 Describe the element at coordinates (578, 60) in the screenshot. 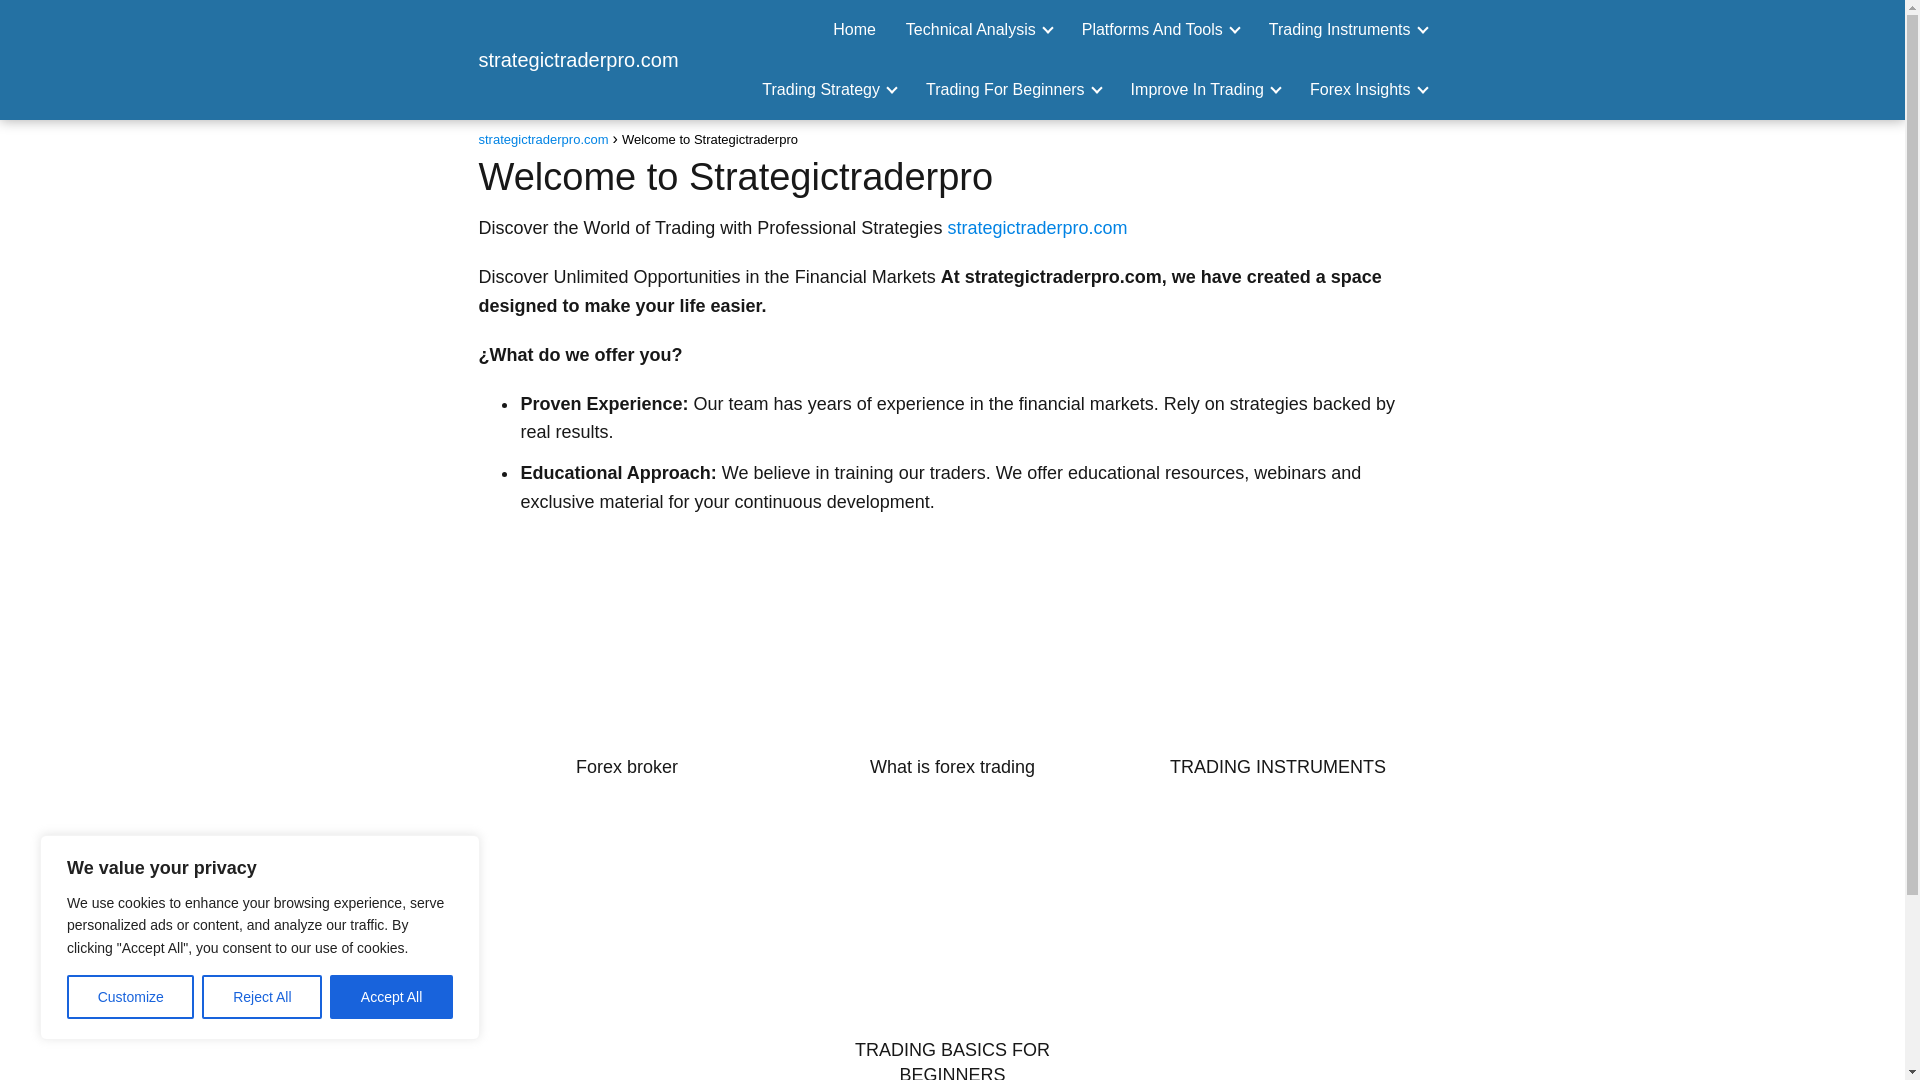

I see `strategictraderpro.com` at that location.